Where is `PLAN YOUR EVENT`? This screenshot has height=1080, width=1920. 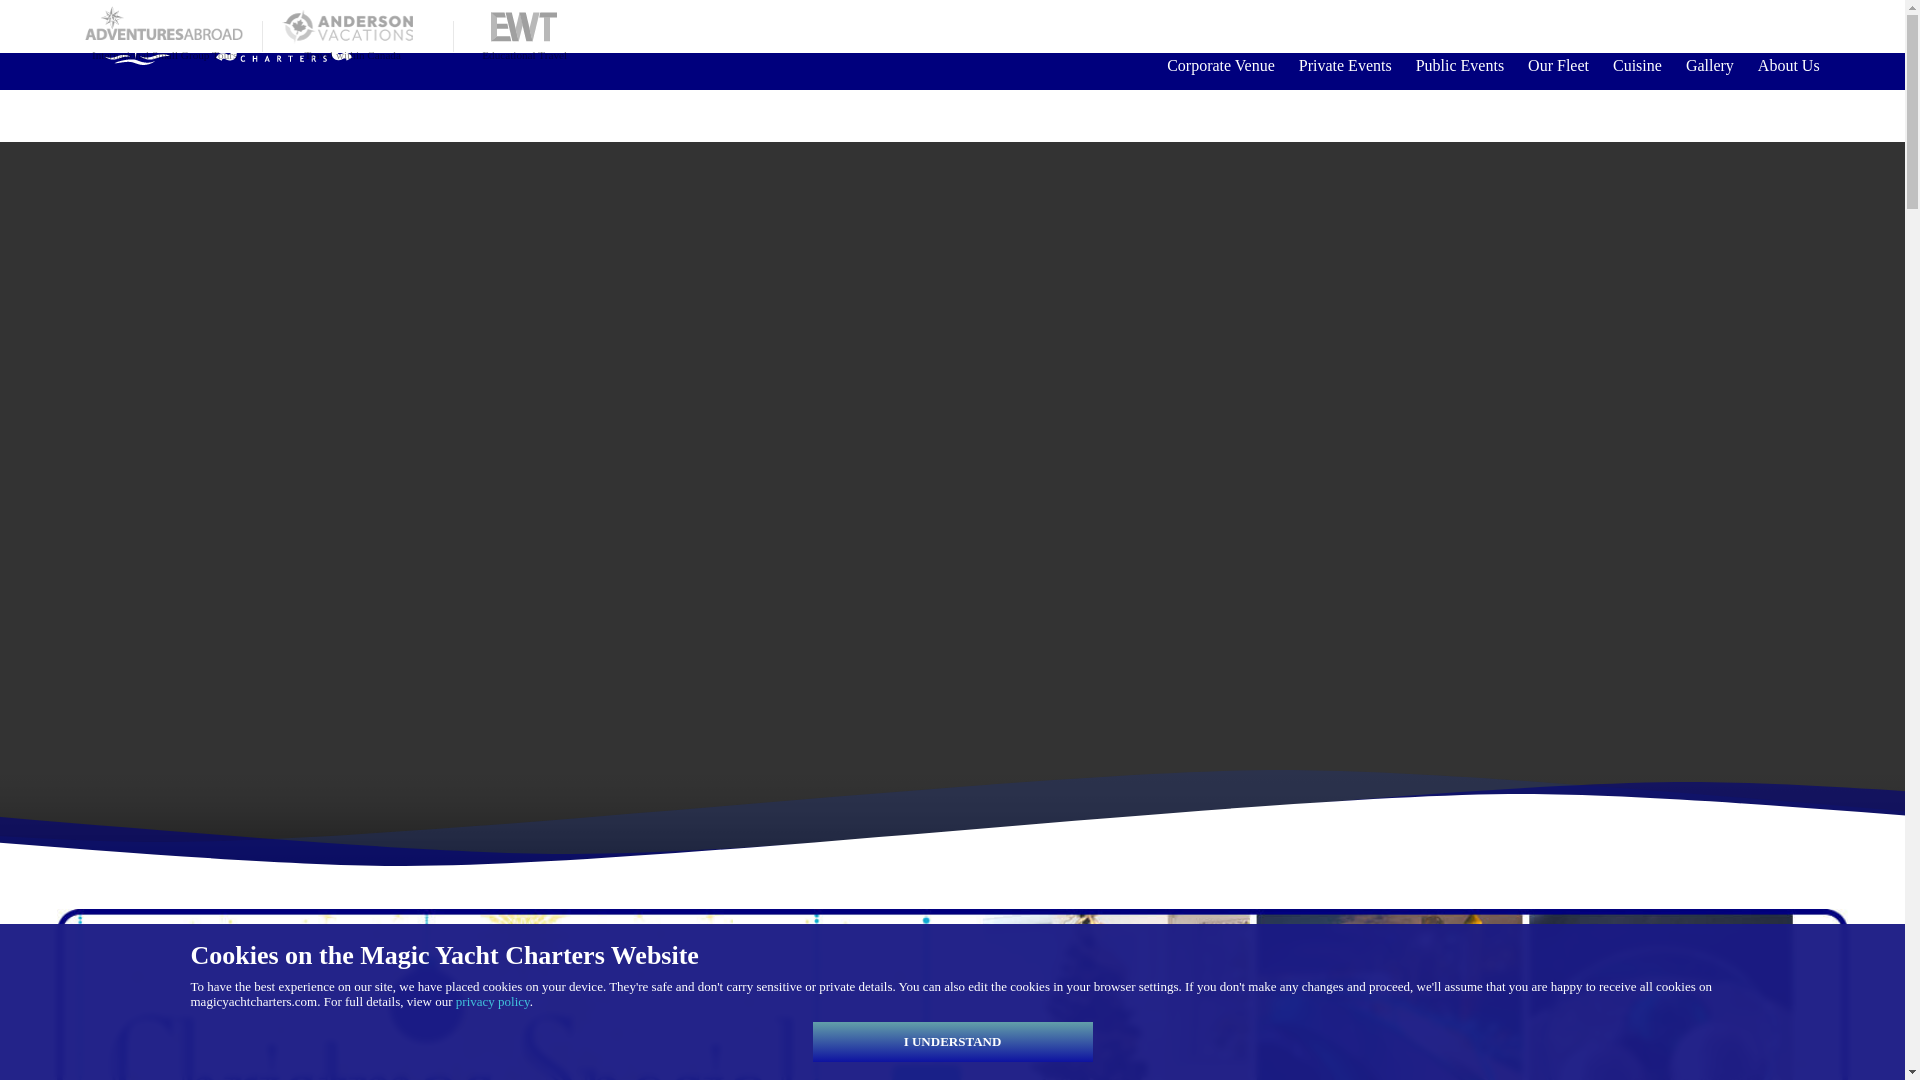
PLAN YOUR EVENT is located at coordinates (1728, 26).